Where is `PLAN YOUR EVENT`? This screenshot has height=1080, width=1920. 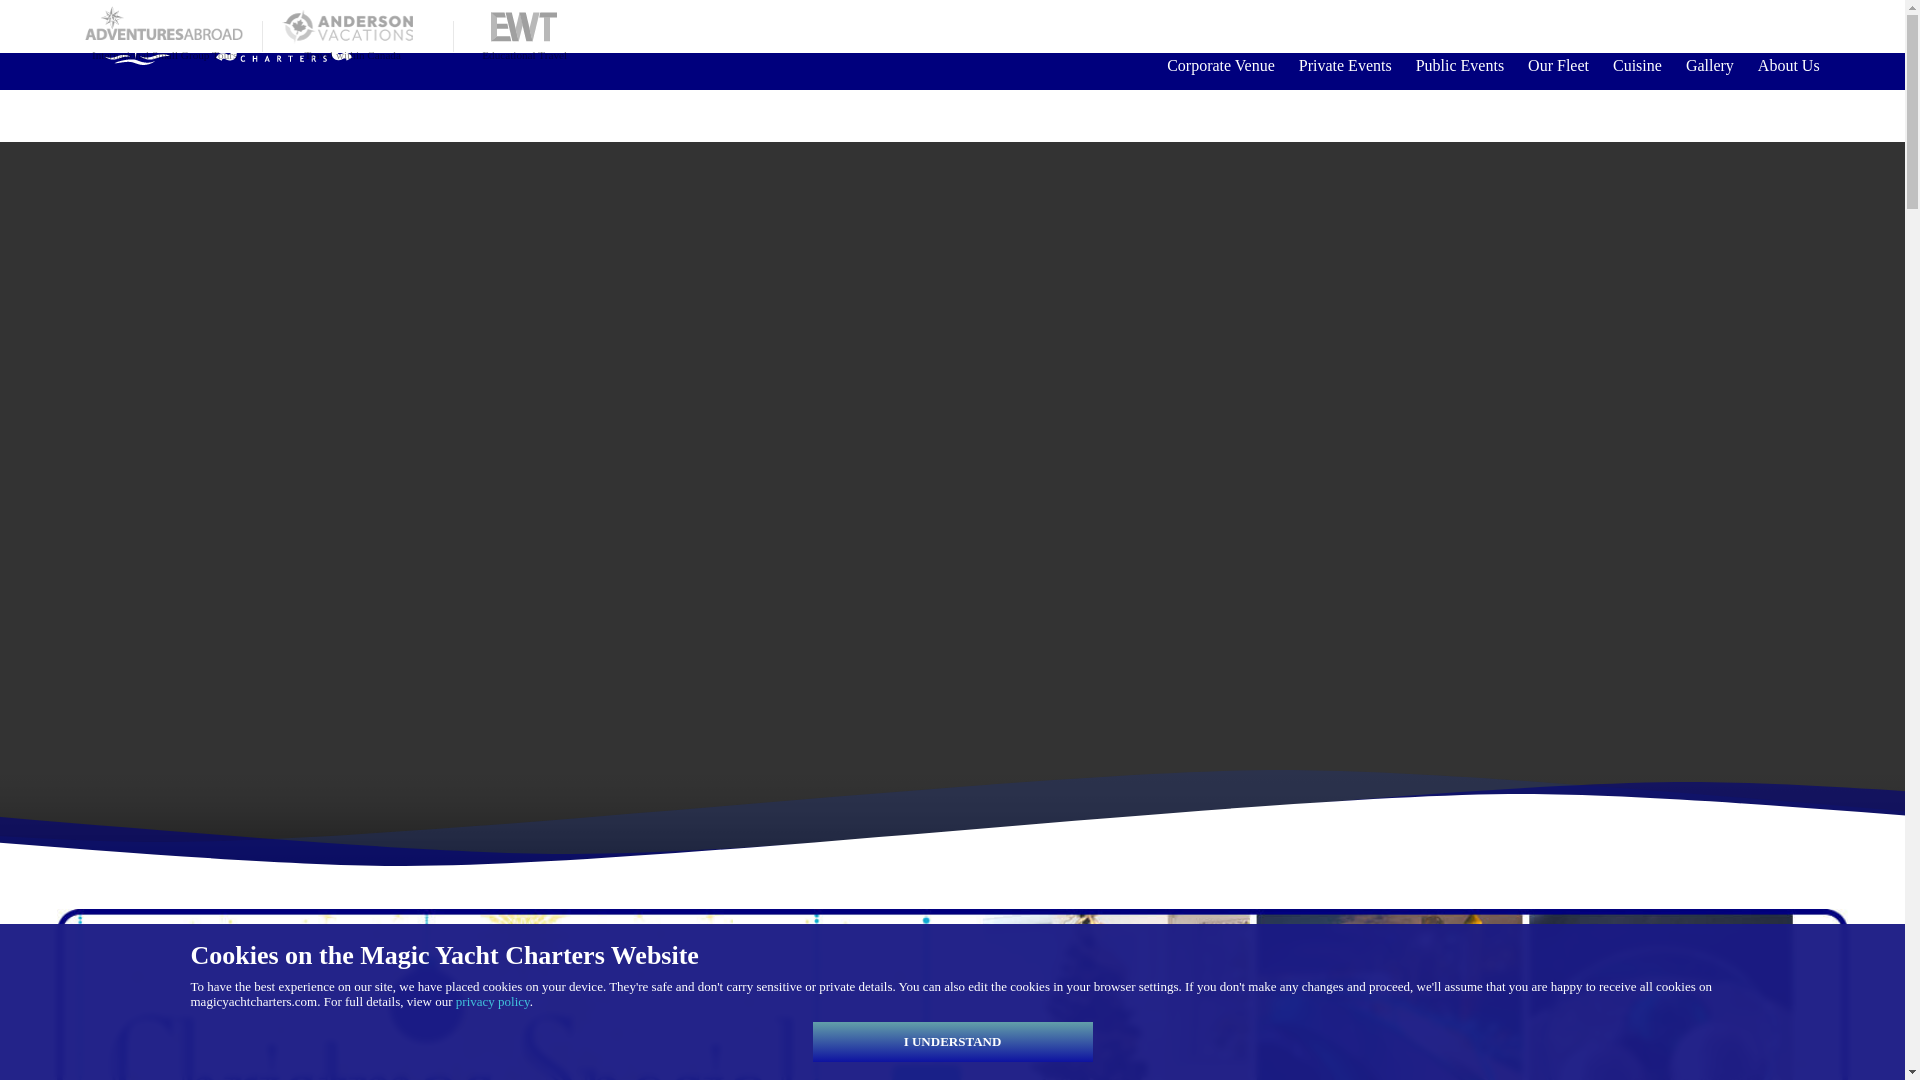
PLAN YOUR EVENT is located at coordinates (1728, 26).